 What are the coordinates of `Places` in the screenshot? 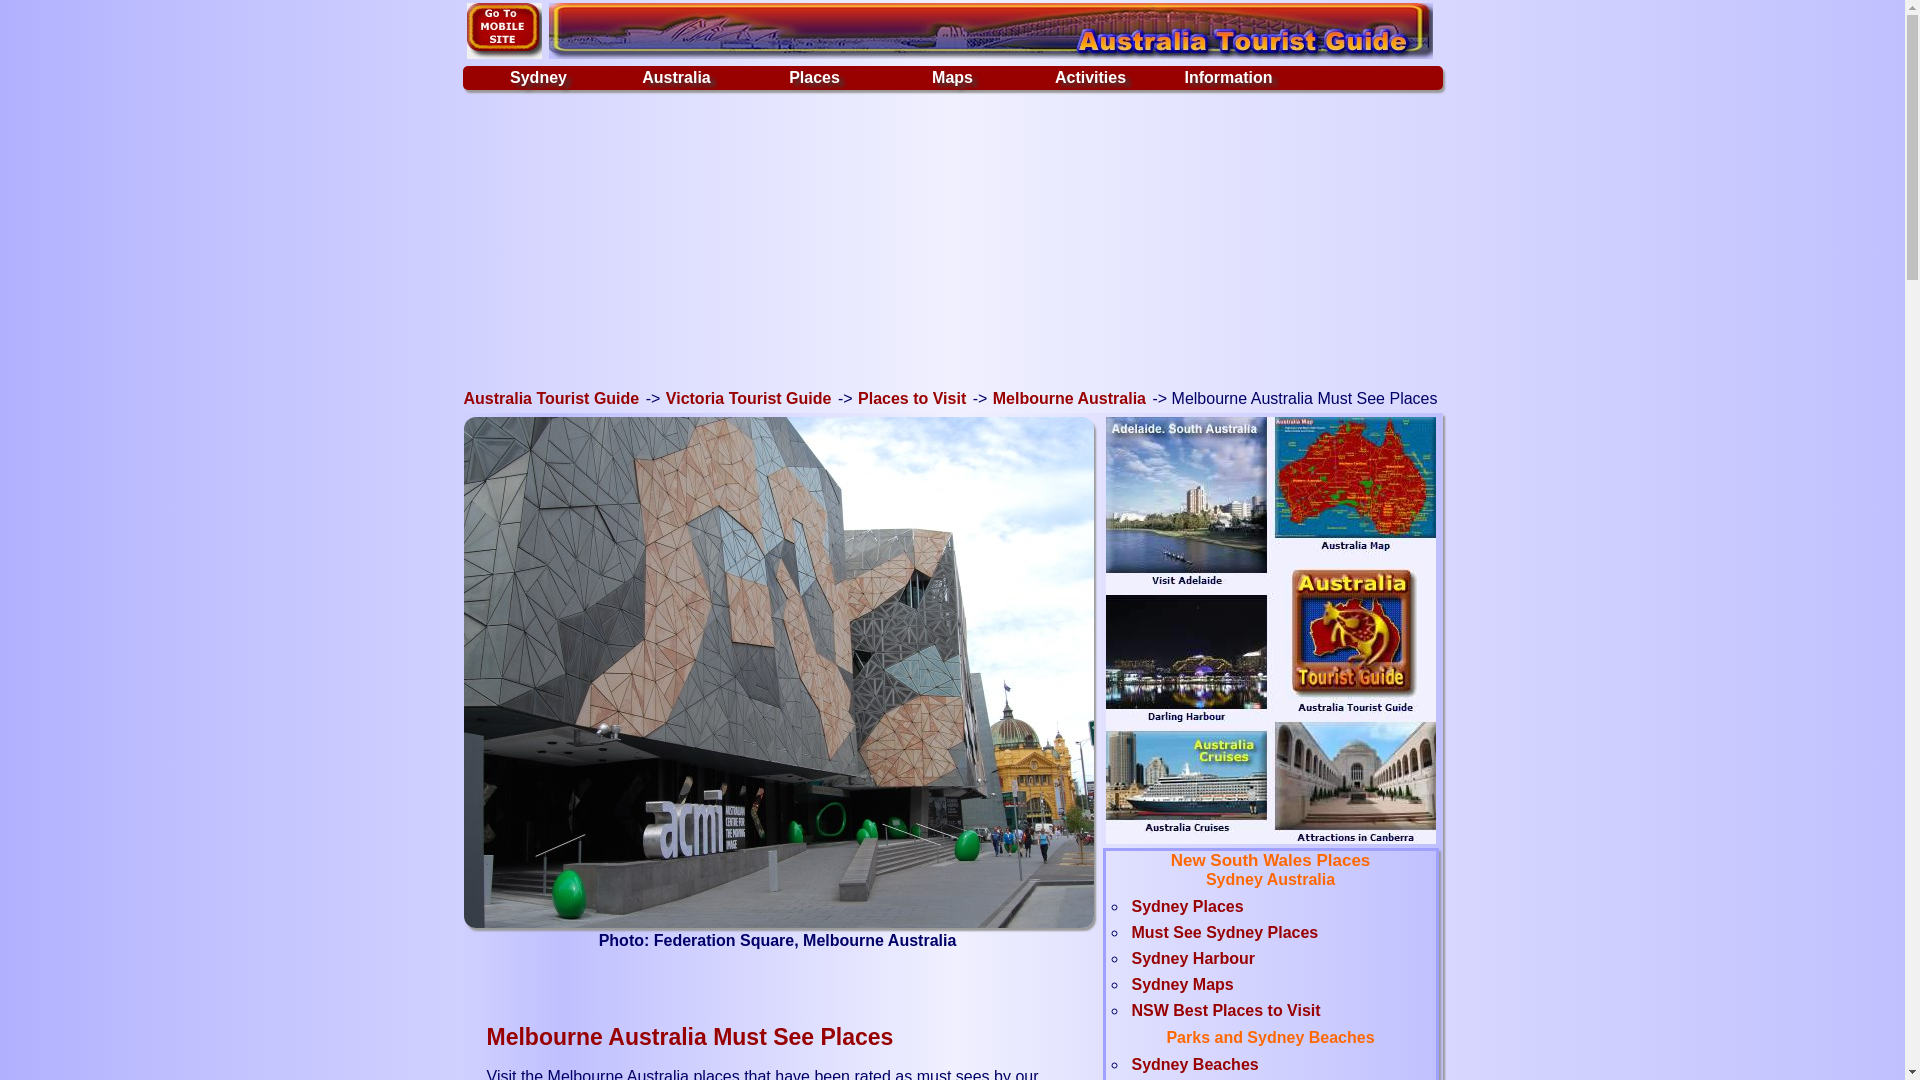 It's located at (816, 78).